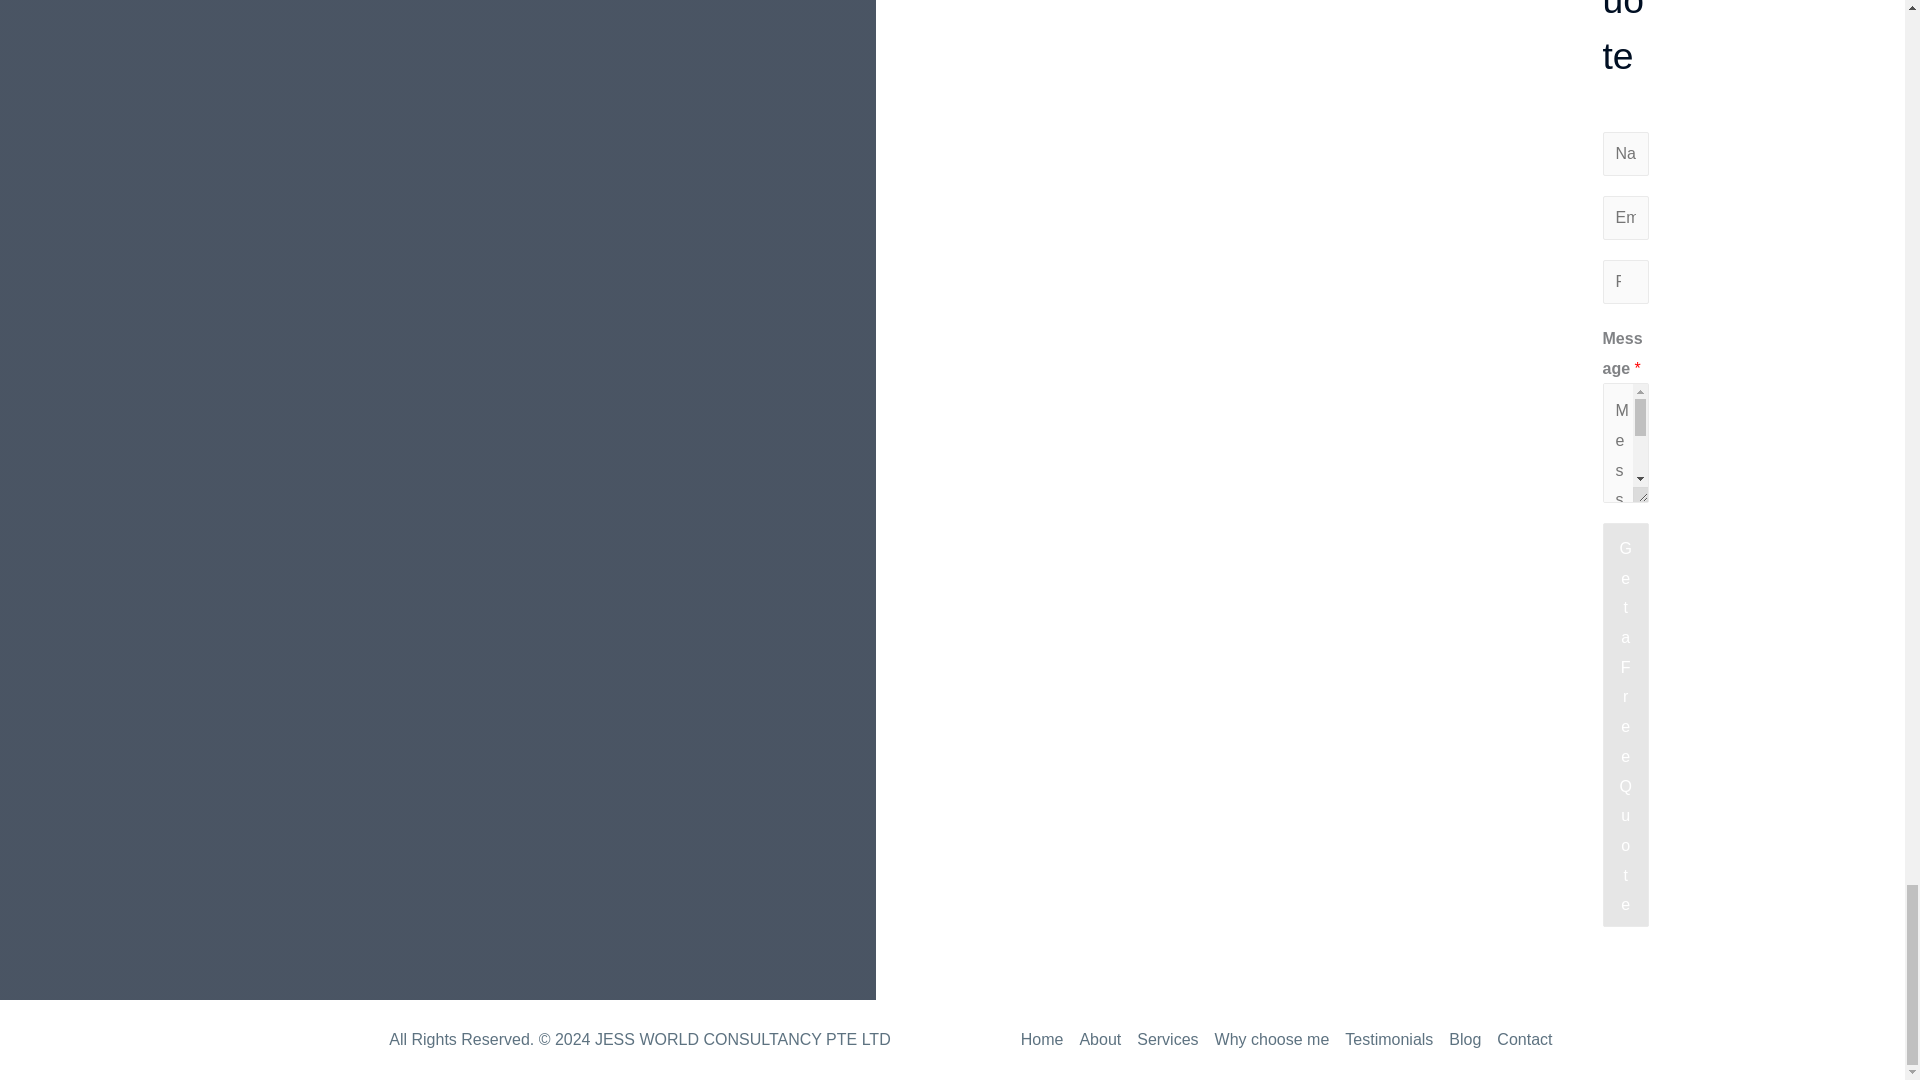  Describe the element at coordinates (1166, 1039) in the screenshot. I see `Services` at that location.